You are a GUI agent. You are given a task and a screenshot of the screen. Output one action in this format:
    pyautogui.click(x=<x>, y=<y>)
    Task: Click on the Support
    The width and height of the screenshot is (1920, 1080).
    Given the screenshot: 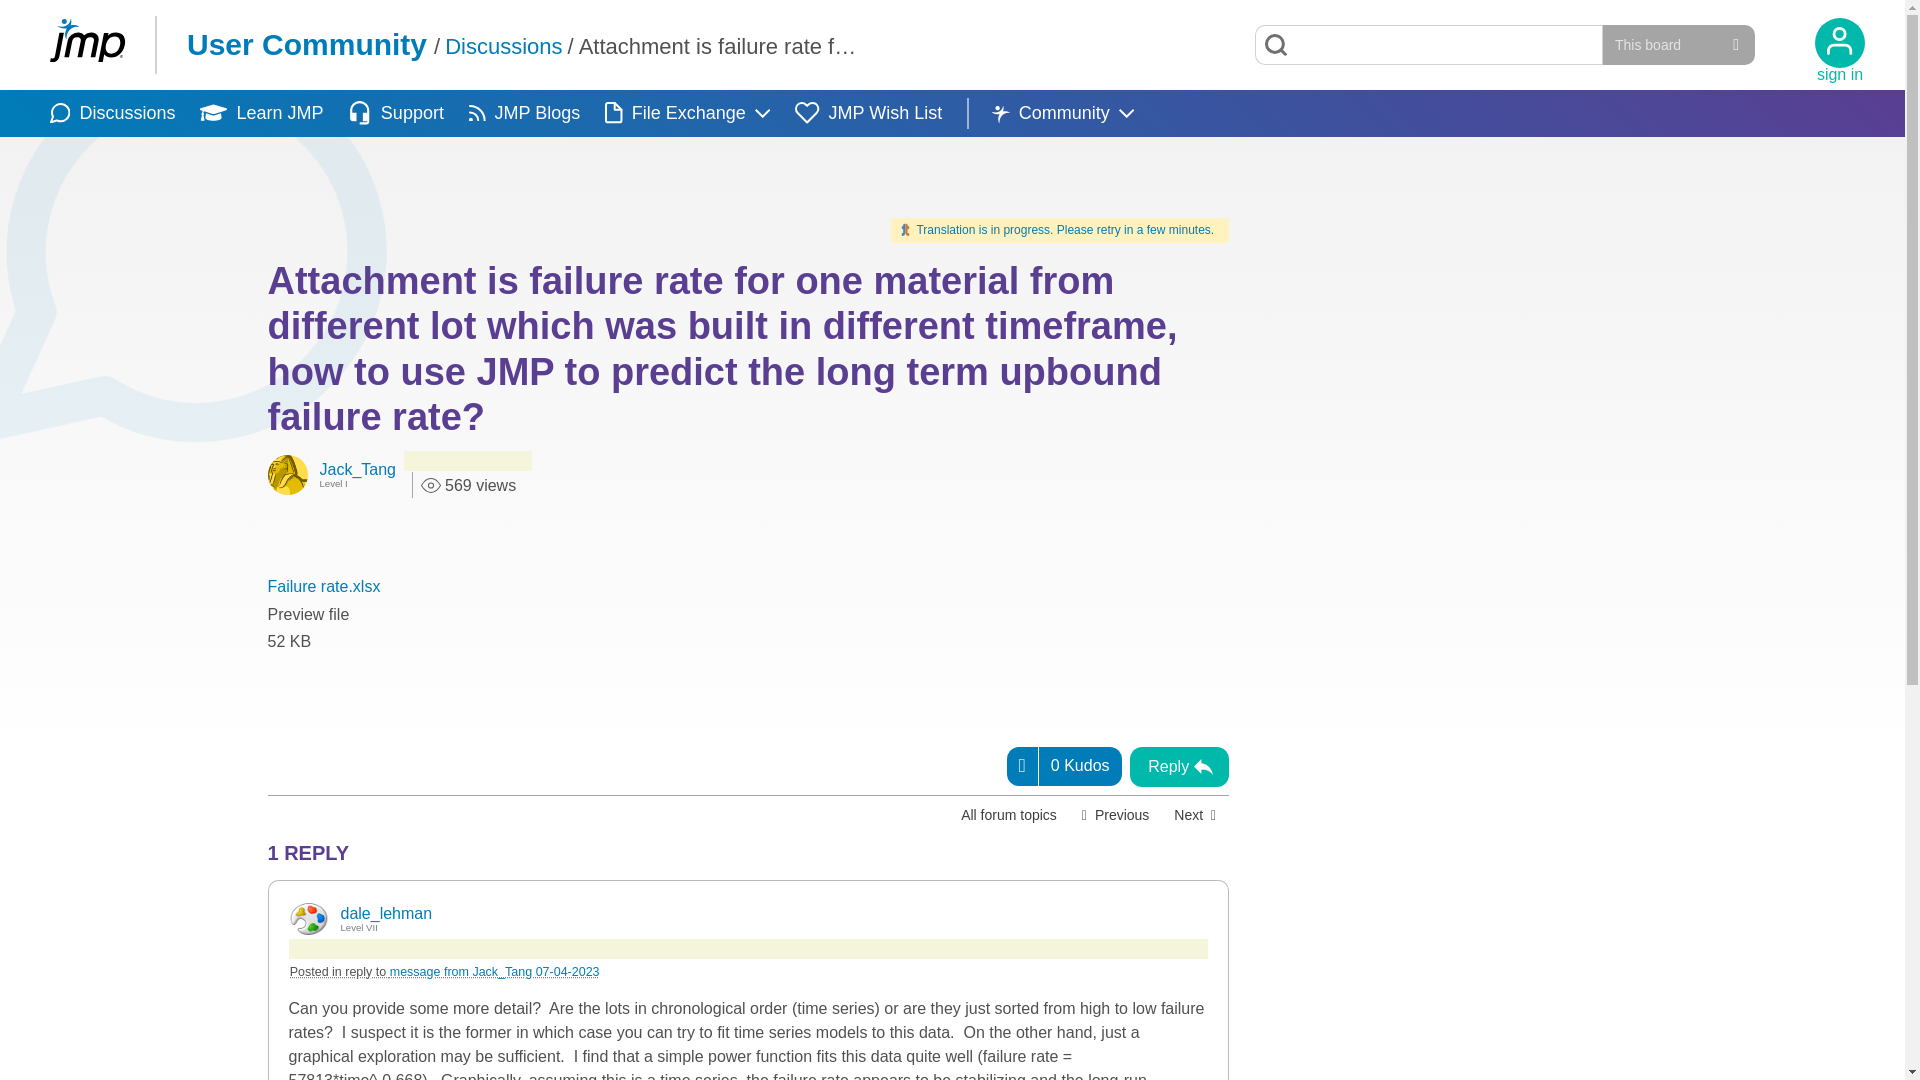 What is the action you would take?
    pyautogui.click(x=395, y=113)
    